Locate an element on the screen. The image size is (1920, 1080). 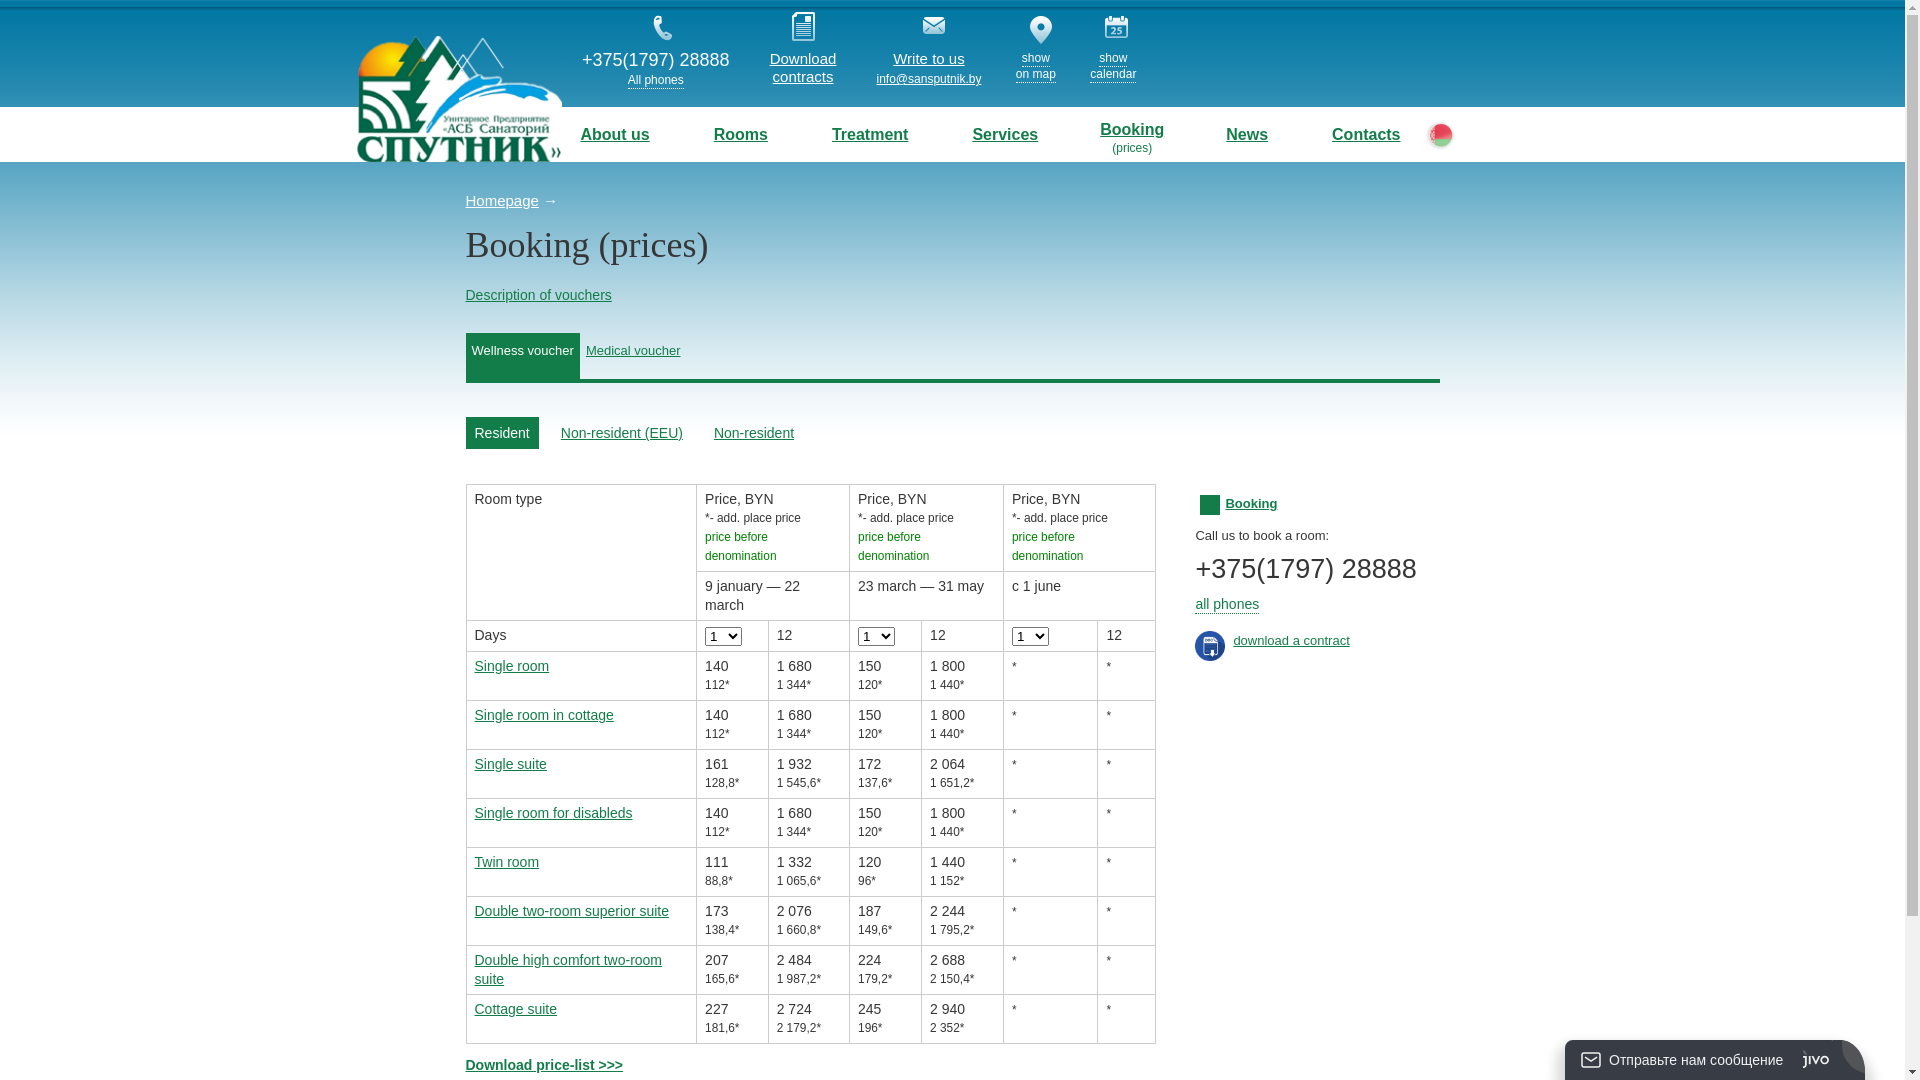
About us is located at coordinates (614, 134).